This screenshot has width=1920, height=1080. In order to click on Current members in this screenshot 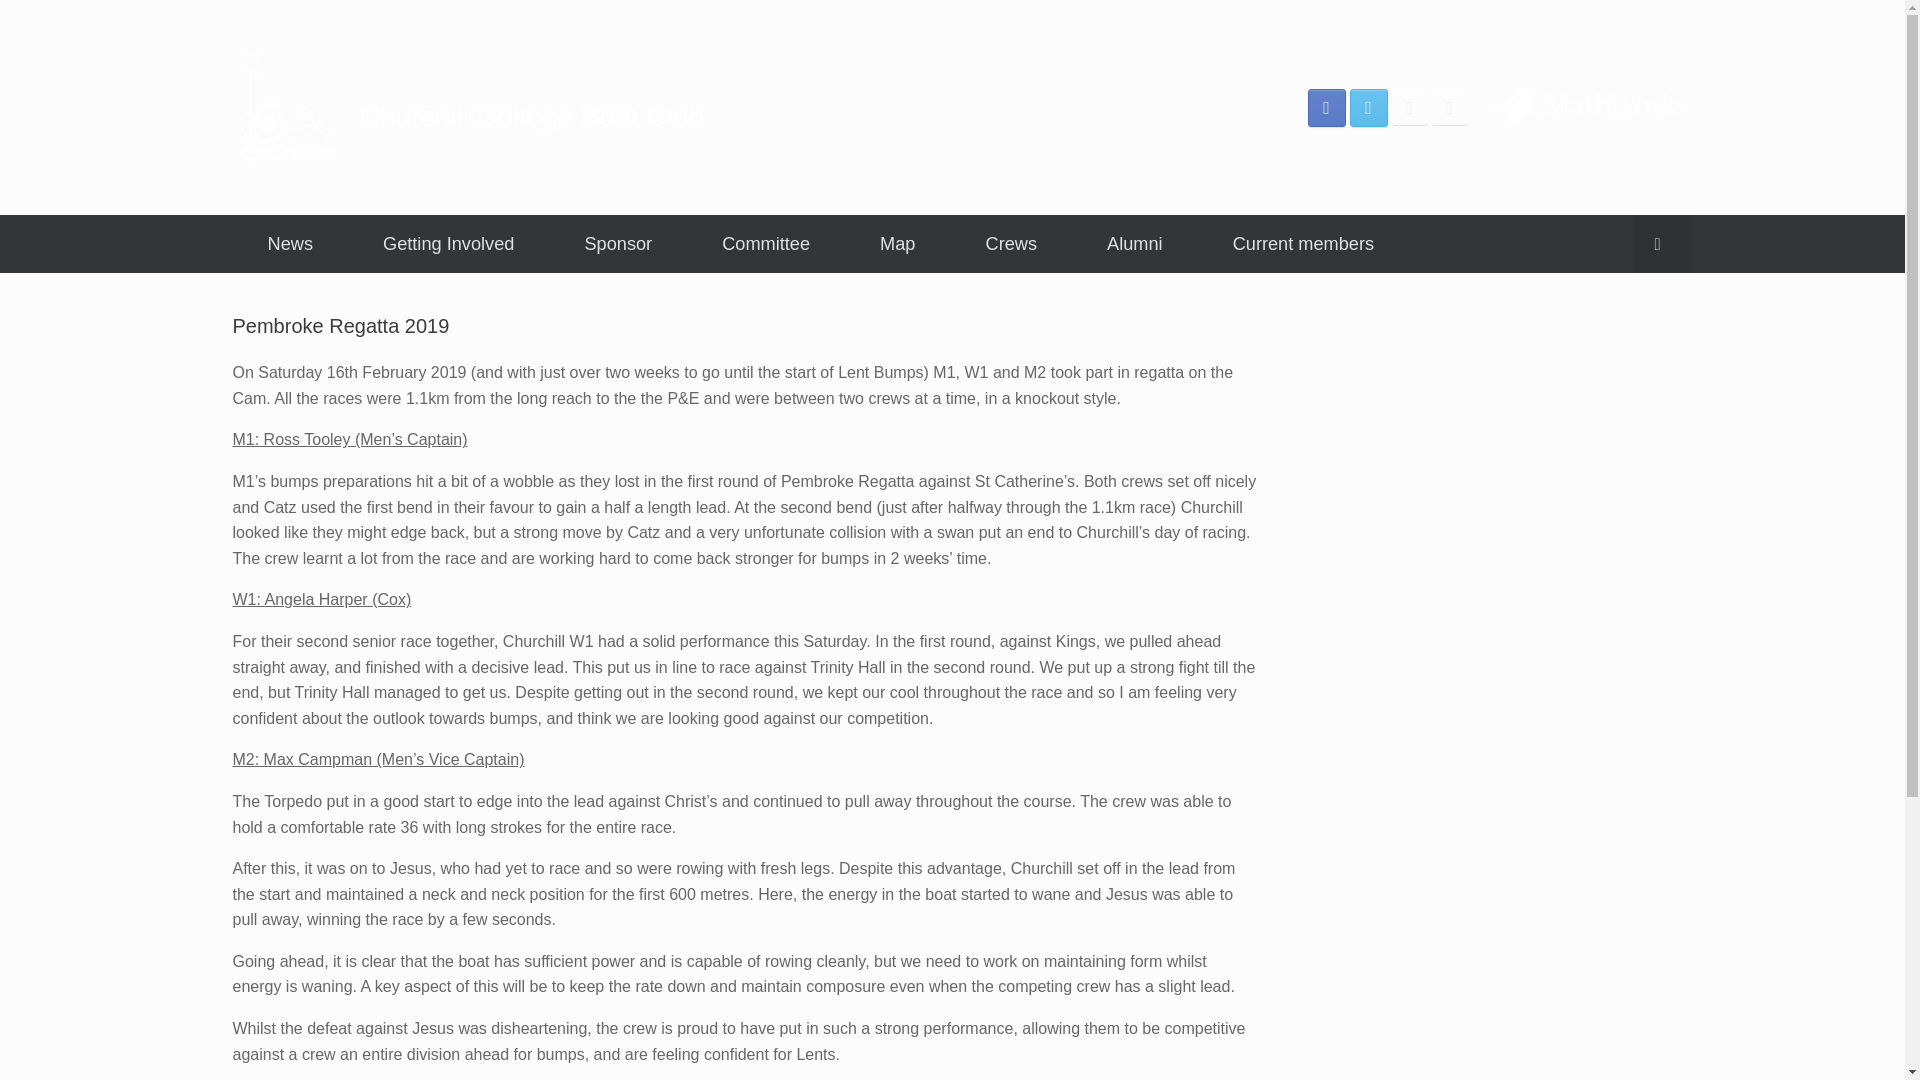, I will do `click(1304, 244)`.